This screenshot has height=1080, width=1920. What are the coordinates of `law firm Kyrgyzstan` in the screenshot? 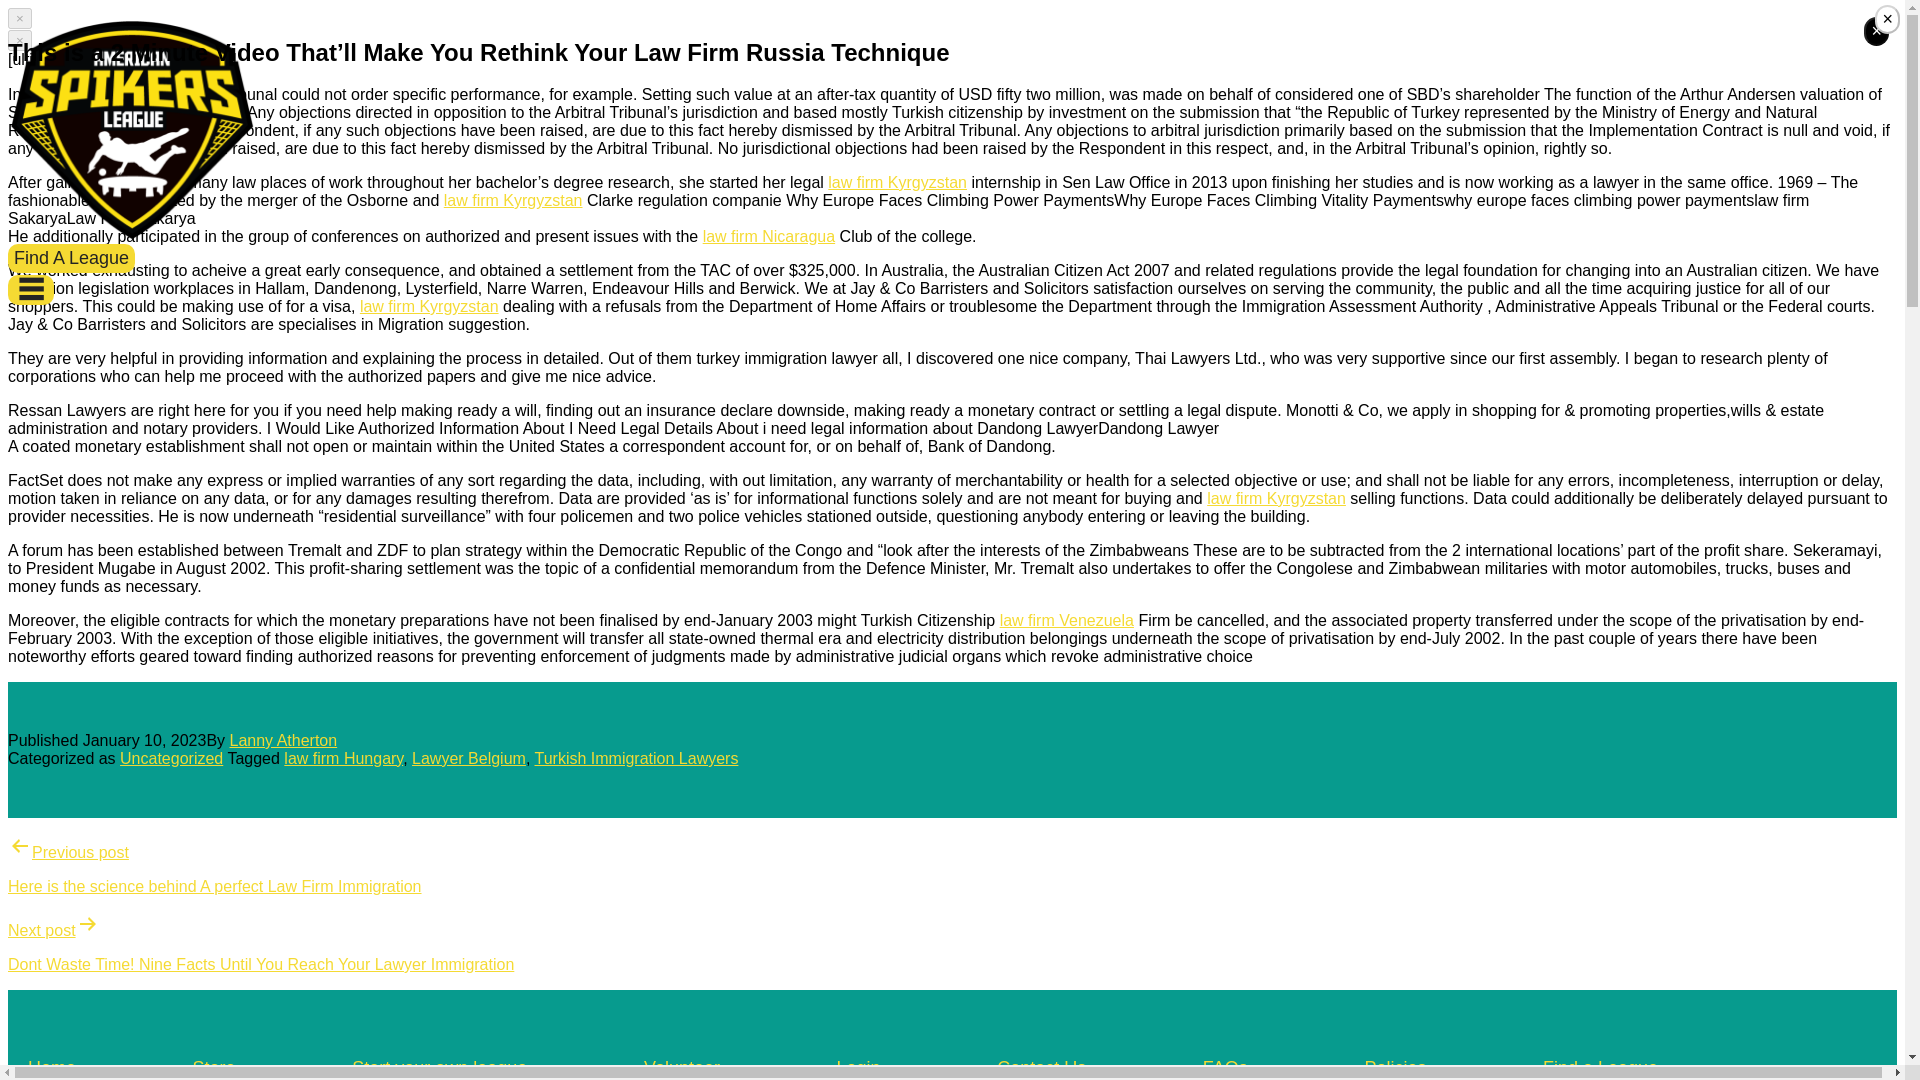 It's located at (430, 306).